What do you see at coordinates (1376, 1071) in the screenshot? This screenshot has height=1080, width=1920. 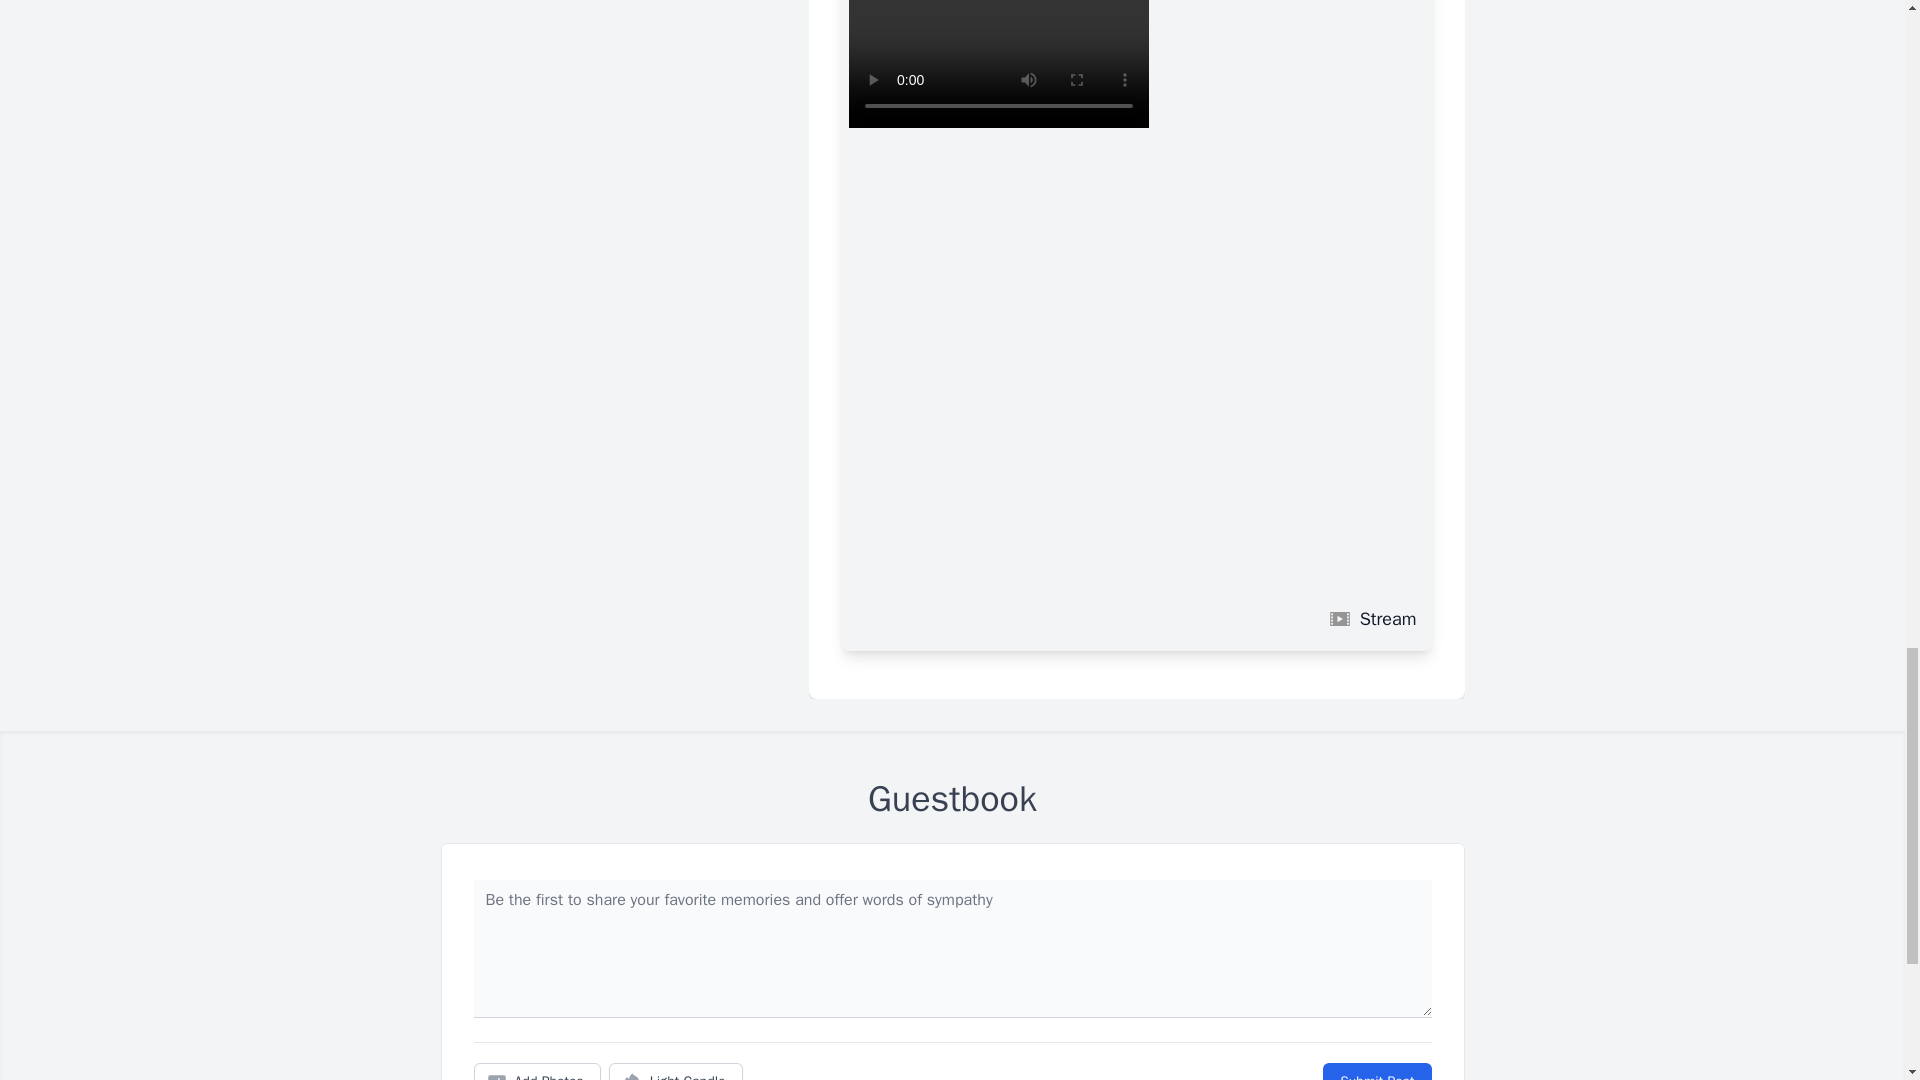 I see `Submit Post` at bounding box center [1376, 1071].